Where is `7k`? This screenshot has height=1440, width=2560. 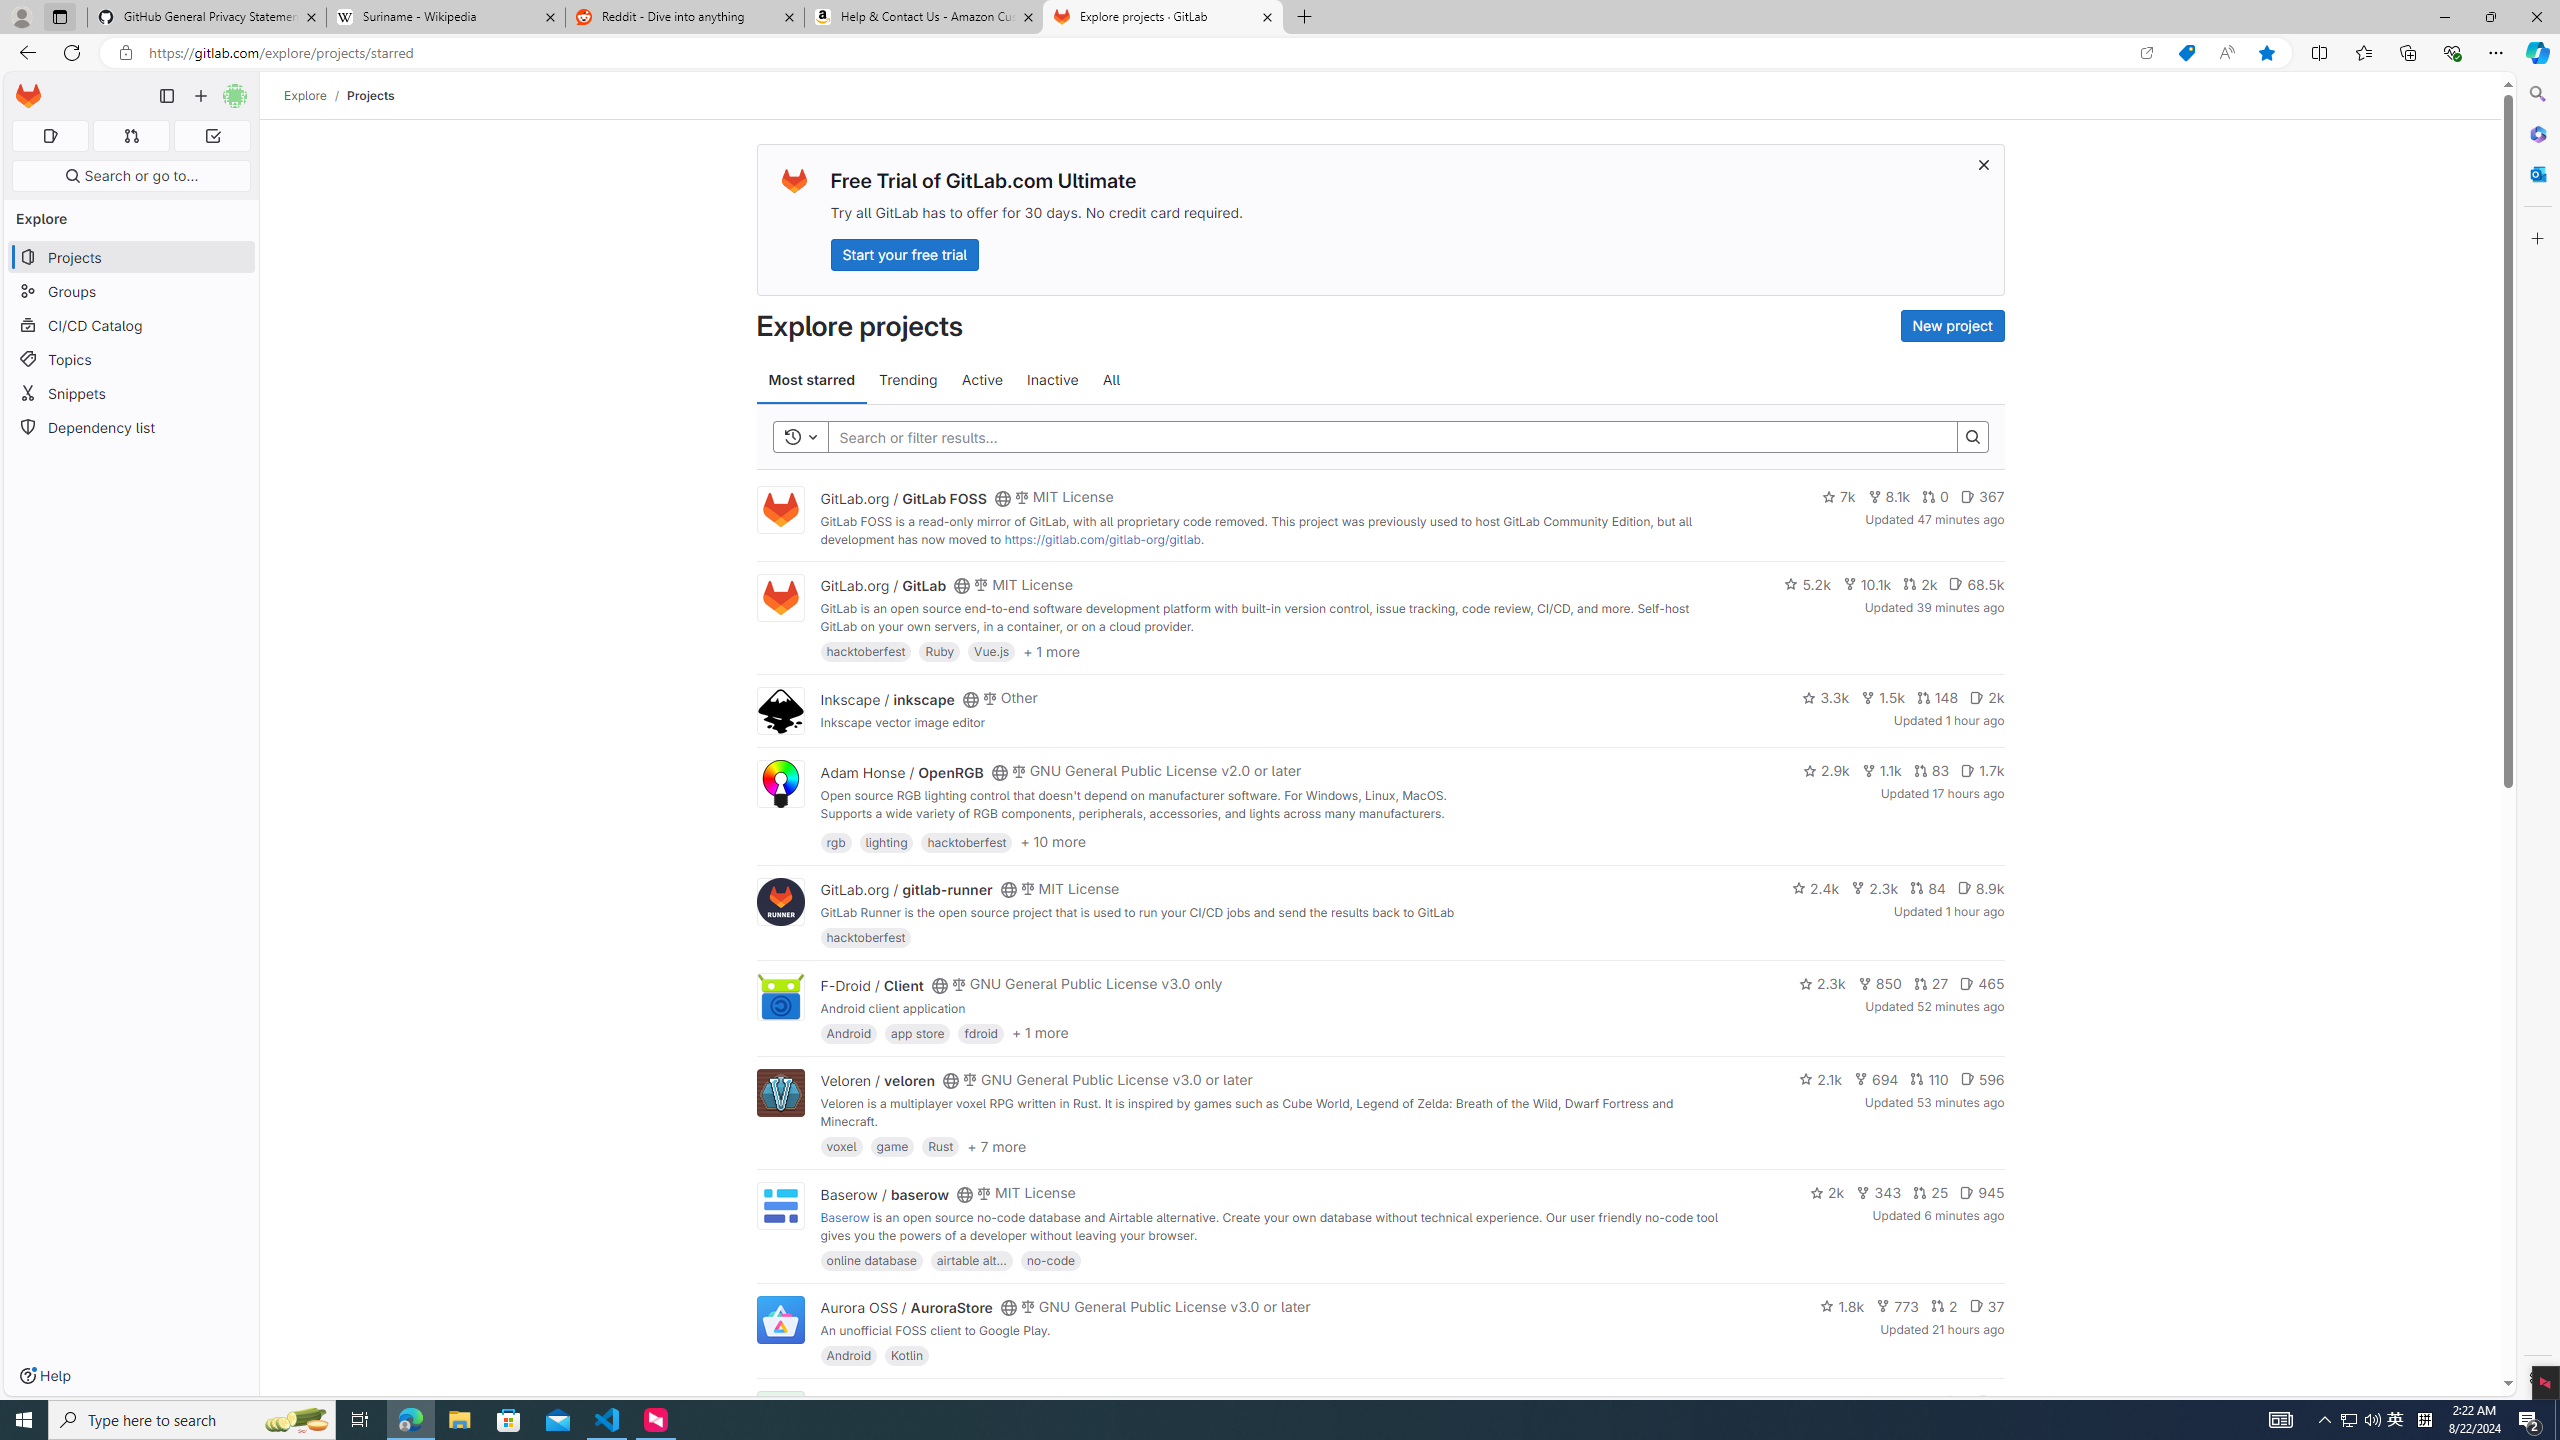
7k is located at coordinates (1838, 497).